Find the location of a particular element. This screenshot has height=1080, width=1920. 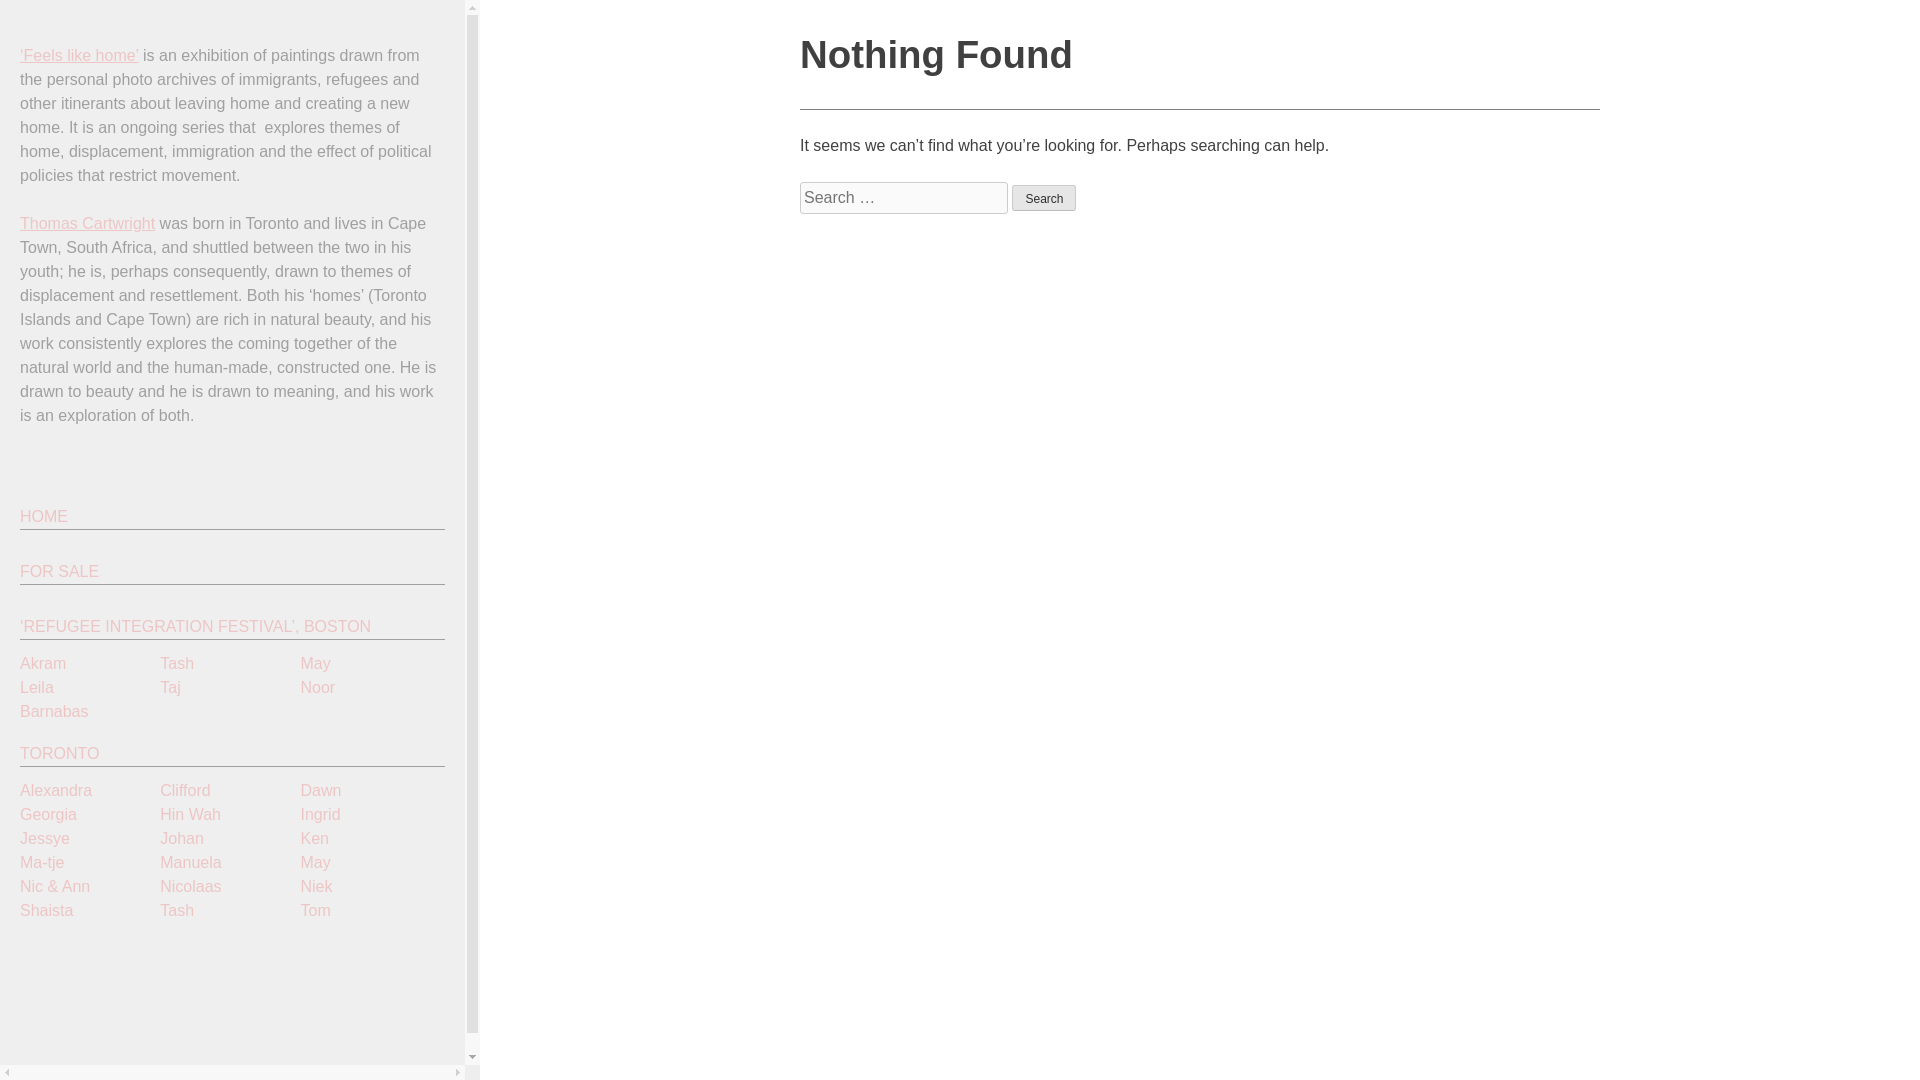

Thomas Cartwright is located at coordinates (87, 223).